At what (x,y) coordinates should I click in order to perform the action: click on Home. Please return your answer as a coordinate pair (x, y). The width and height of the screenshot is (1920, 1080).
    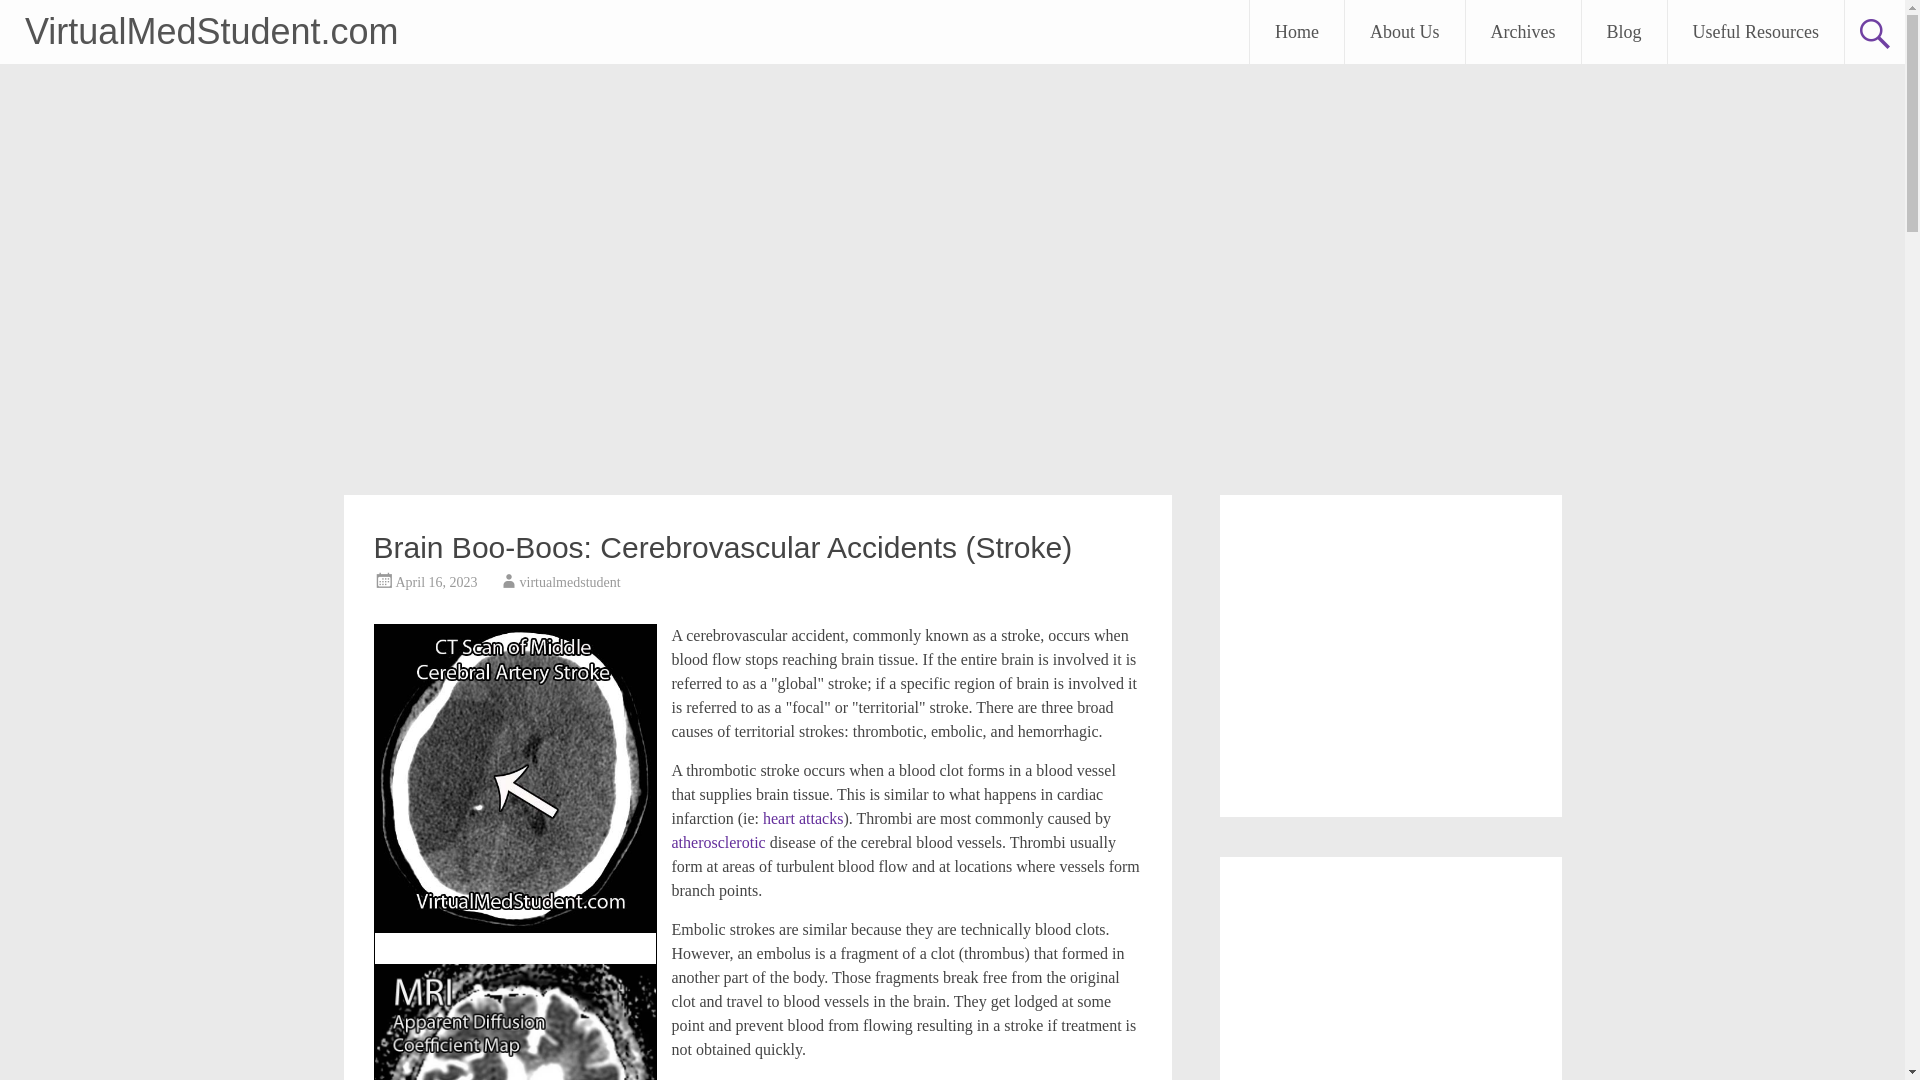
    Looking at the image, I should click on (1296, 32).